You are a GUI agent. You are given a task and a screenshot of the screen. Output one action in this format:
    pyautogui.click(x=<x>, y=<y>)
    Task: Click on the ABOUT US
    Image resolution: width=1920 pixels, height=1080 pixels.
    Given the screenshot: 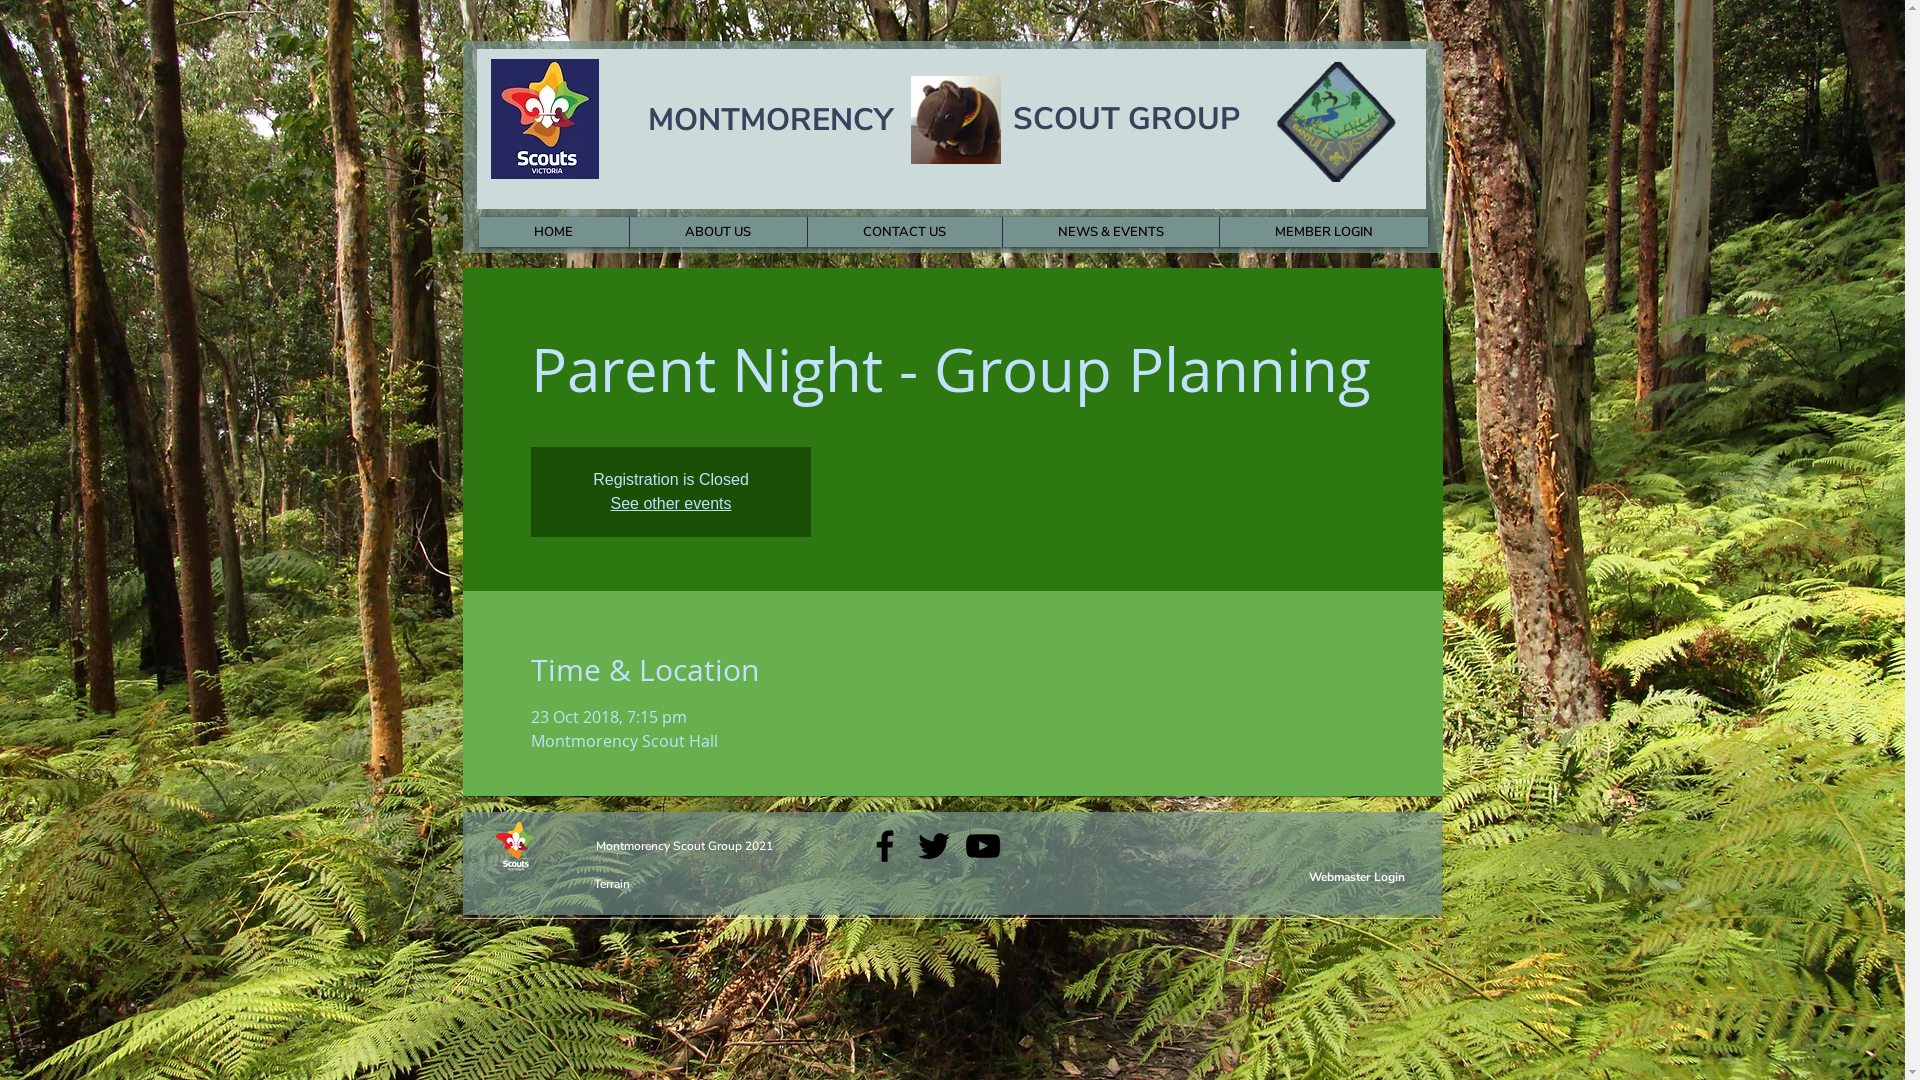 What is the action you would take?
    pyautogui.click(x=717, y=232)
    